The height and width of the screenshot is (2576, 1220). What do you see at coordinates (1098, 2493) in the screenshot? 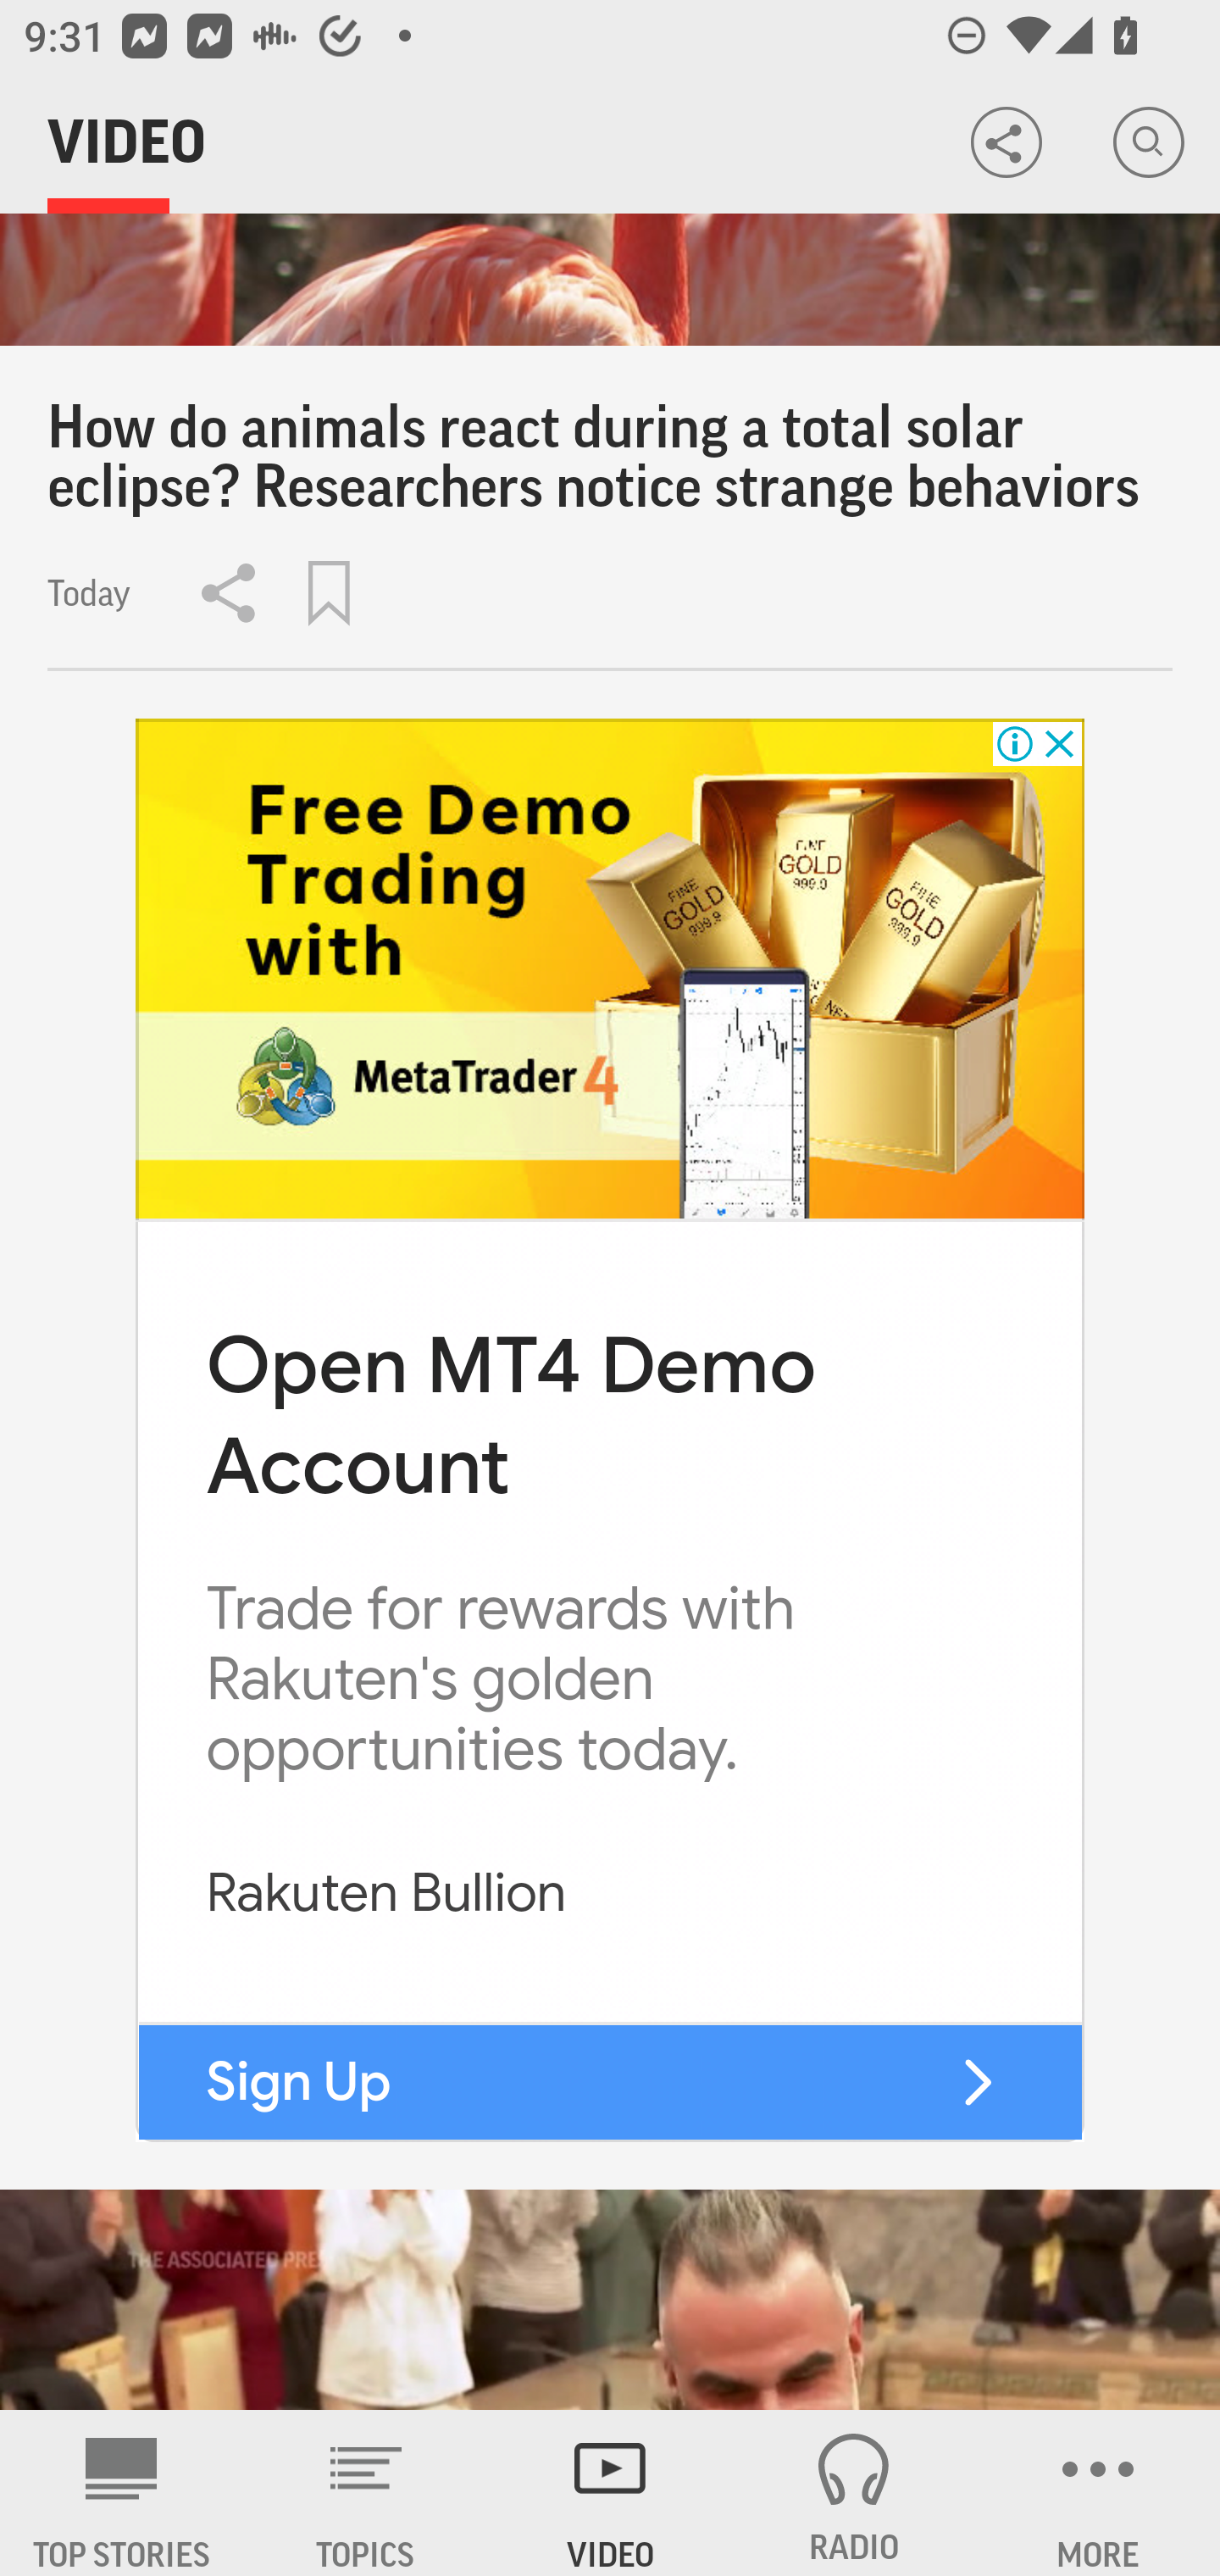
I see `MORE` at bounding box center [1098, 2493].